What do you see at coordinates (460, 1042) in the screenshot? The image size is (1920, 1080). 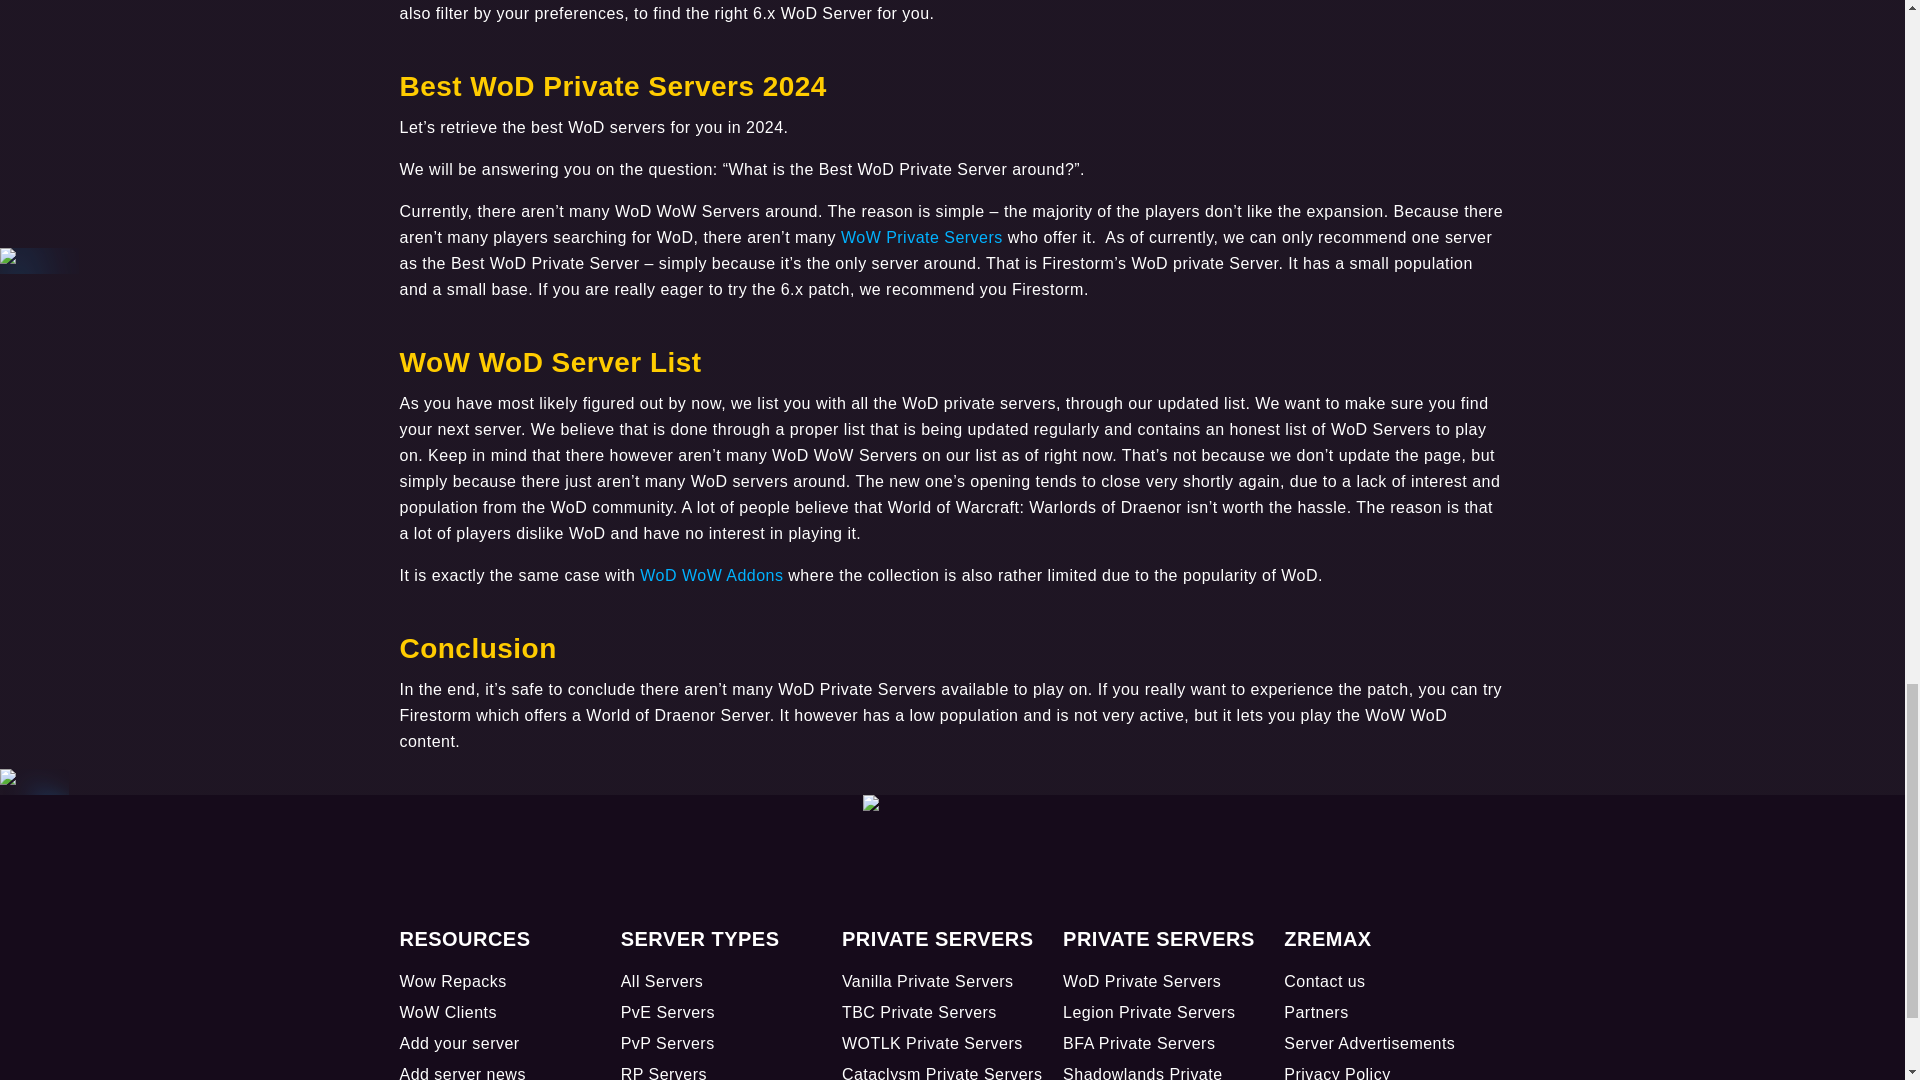 I see `Add your server` at bounding box center [460, 1042].